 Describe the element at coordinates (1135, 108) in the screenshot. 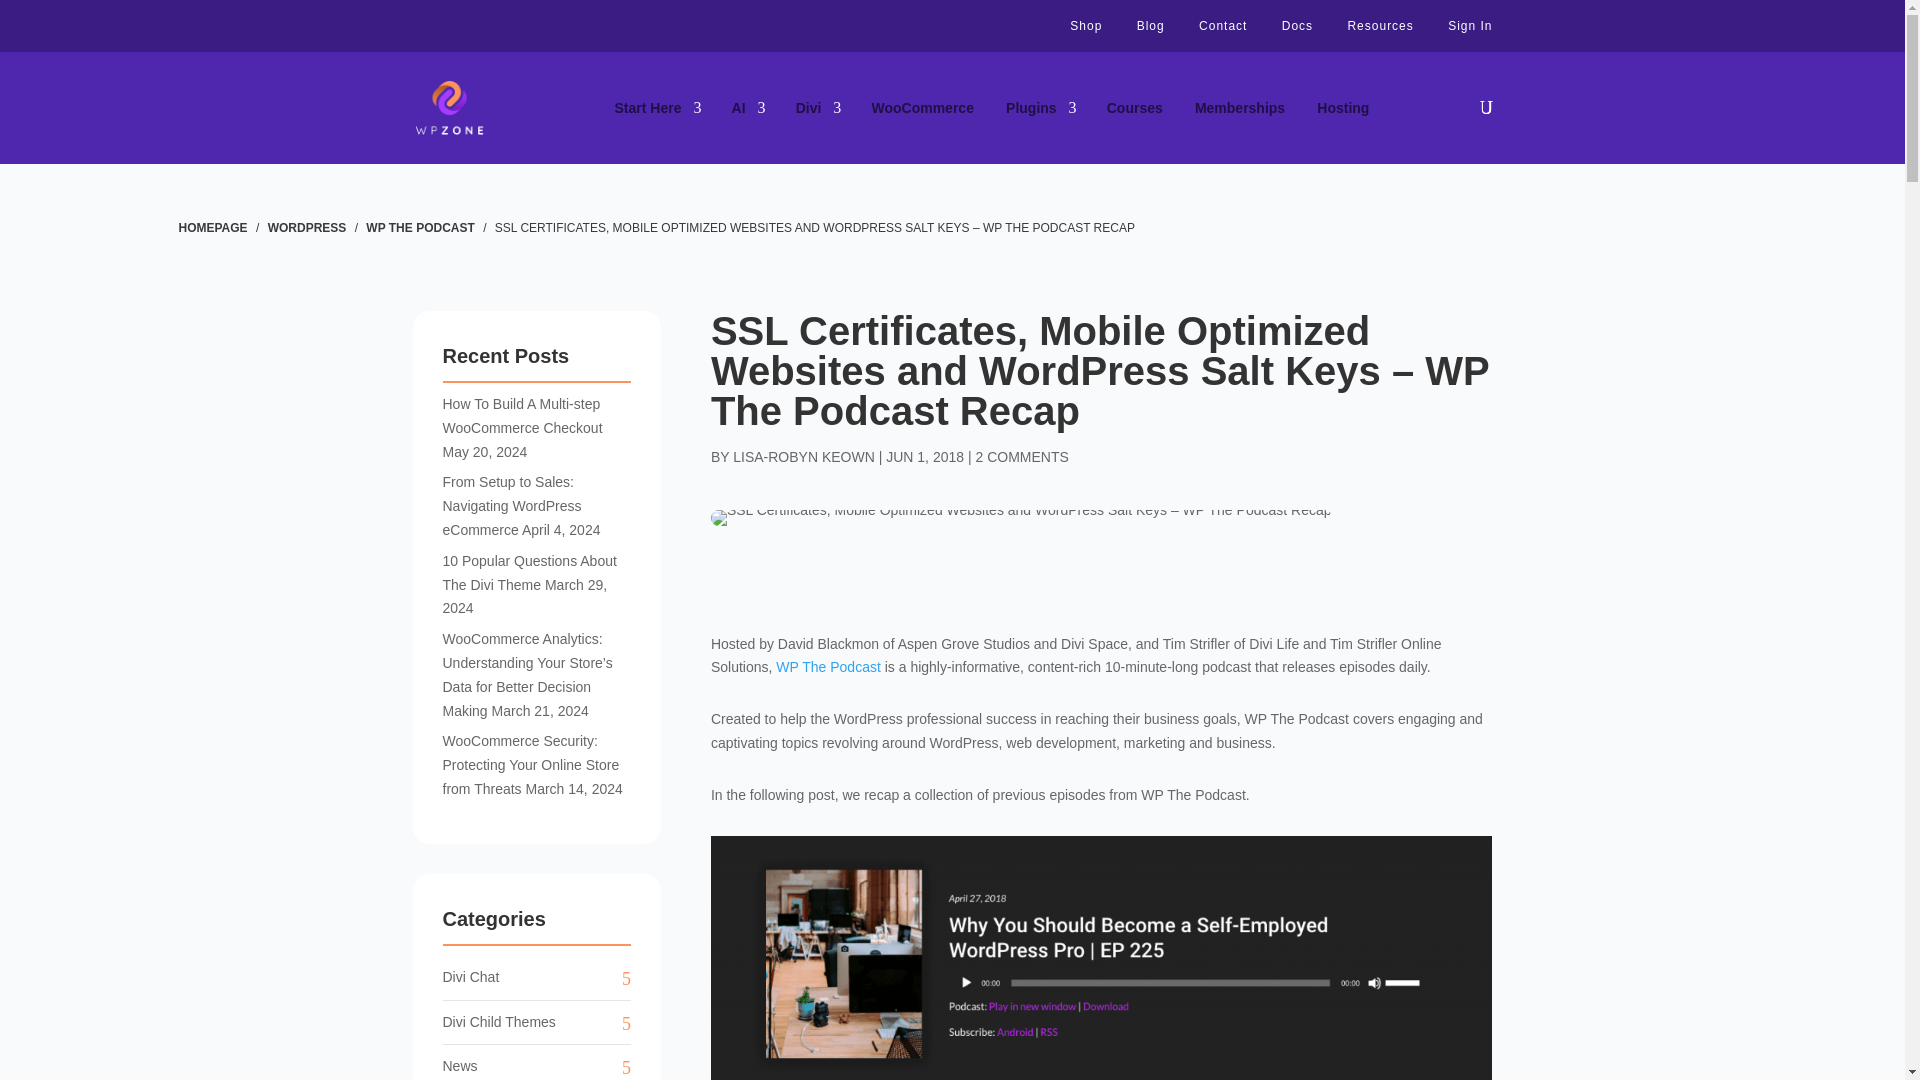

I see `Courses` at that location.